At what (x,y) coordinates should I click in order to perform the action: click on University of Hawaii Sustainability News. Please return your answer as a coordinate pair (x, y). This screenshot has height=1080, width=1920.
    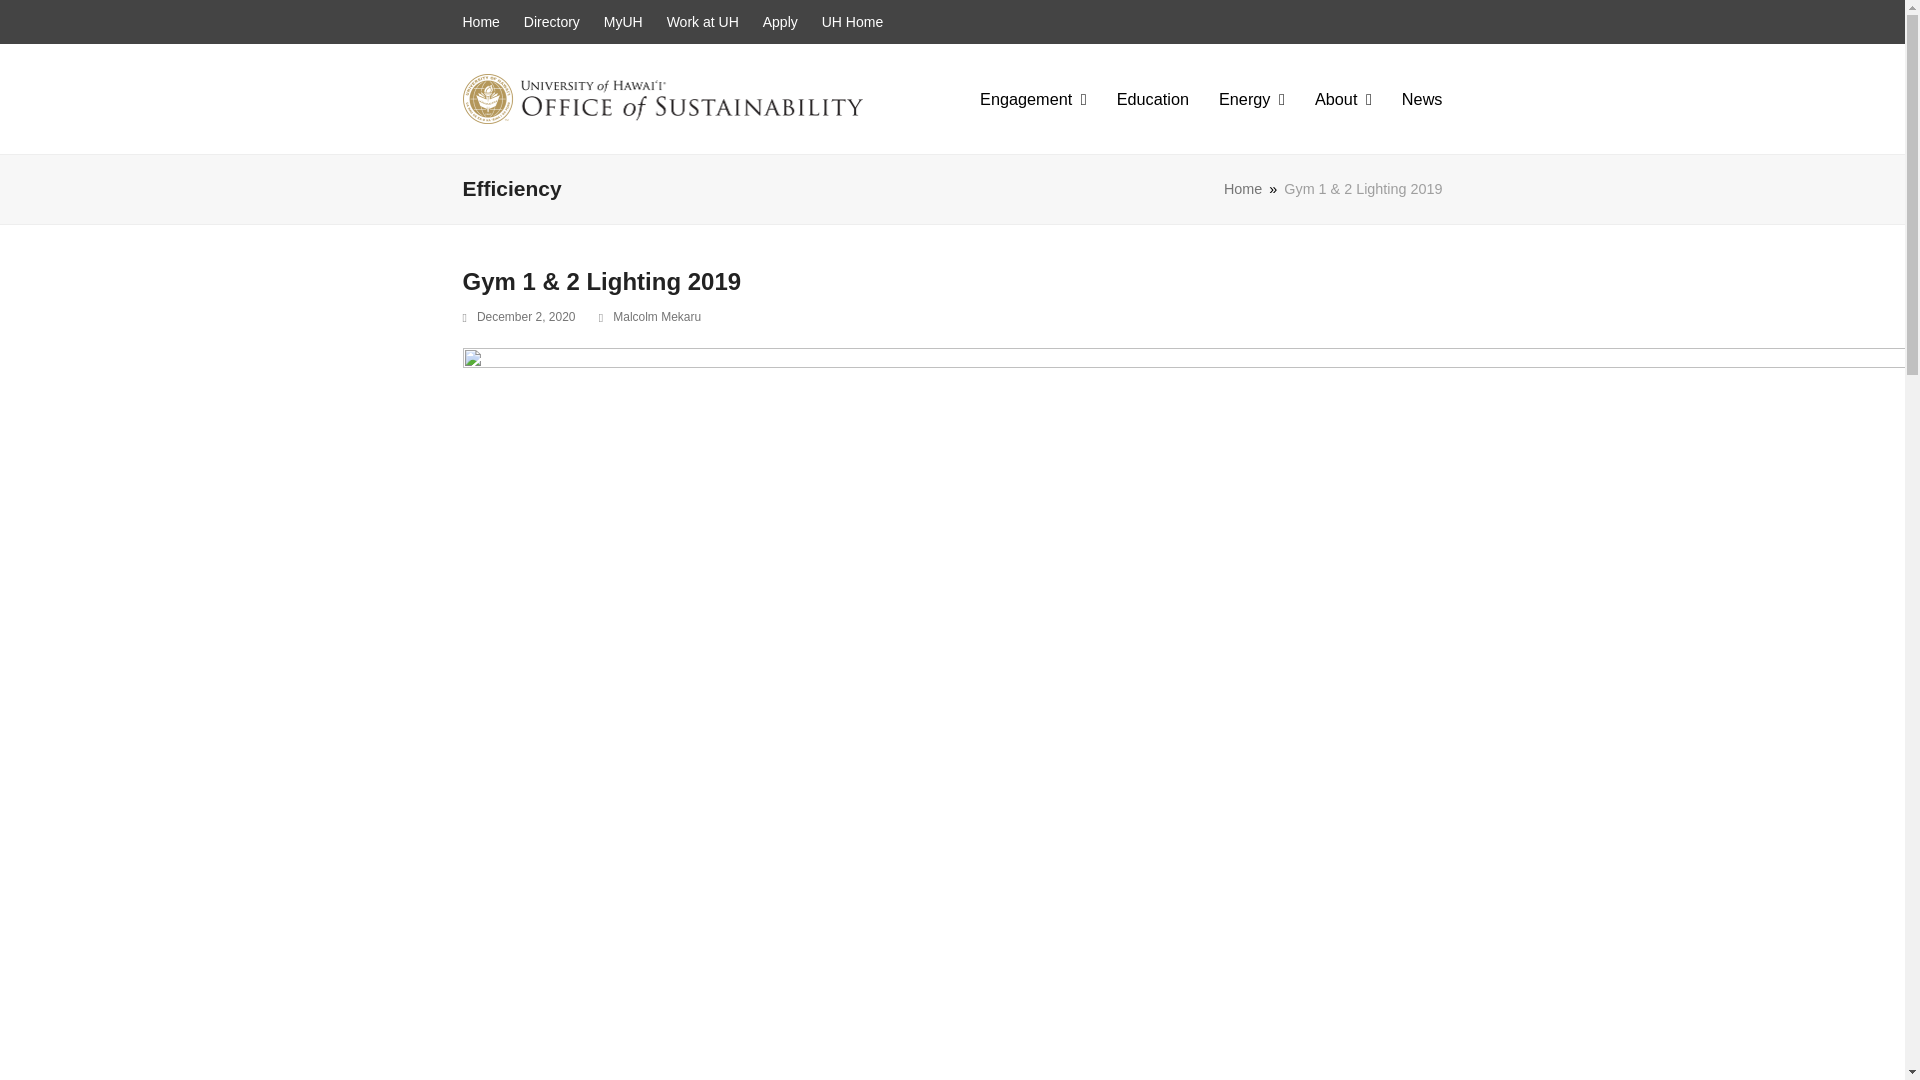
    Looking at the image, I should click on (1422, 99).